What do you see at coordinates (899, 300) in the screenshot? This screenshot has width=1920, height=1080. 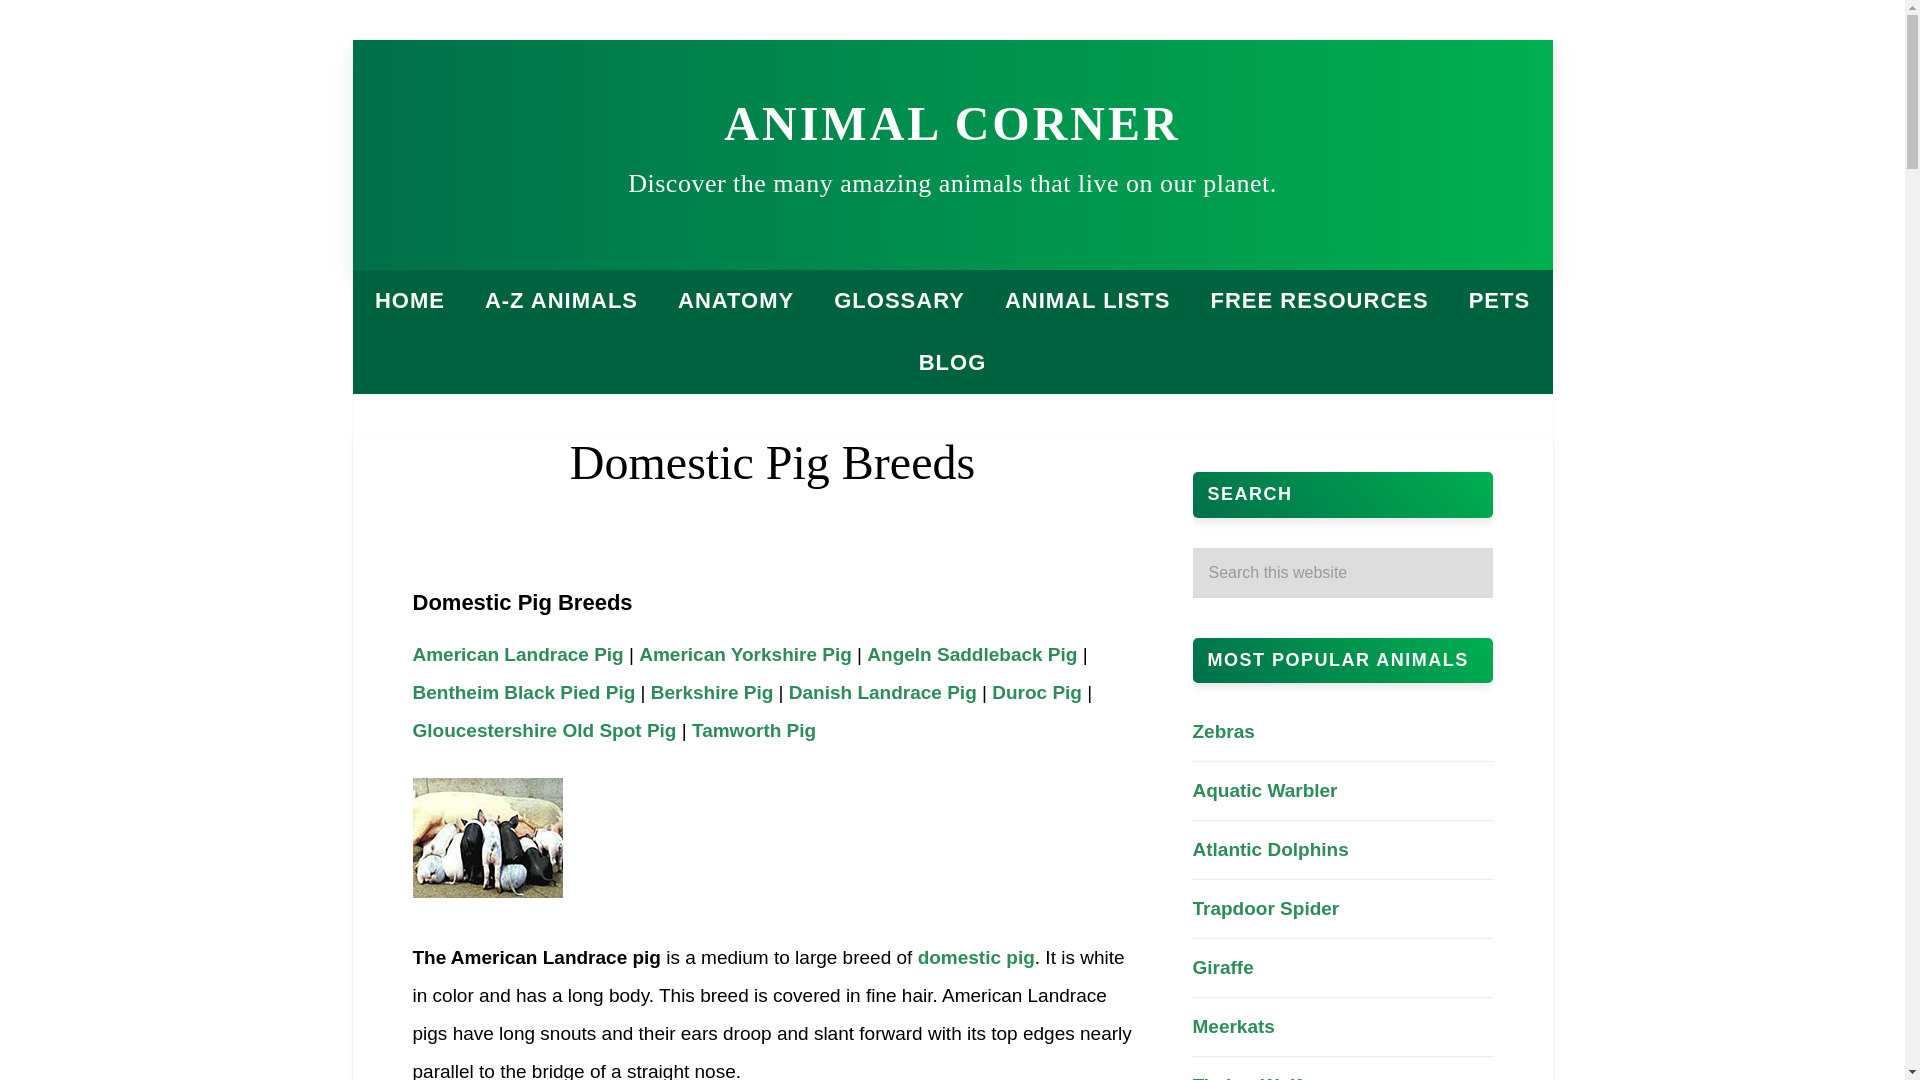 I see `GLOSSARY` at bounding box center [899, 300].